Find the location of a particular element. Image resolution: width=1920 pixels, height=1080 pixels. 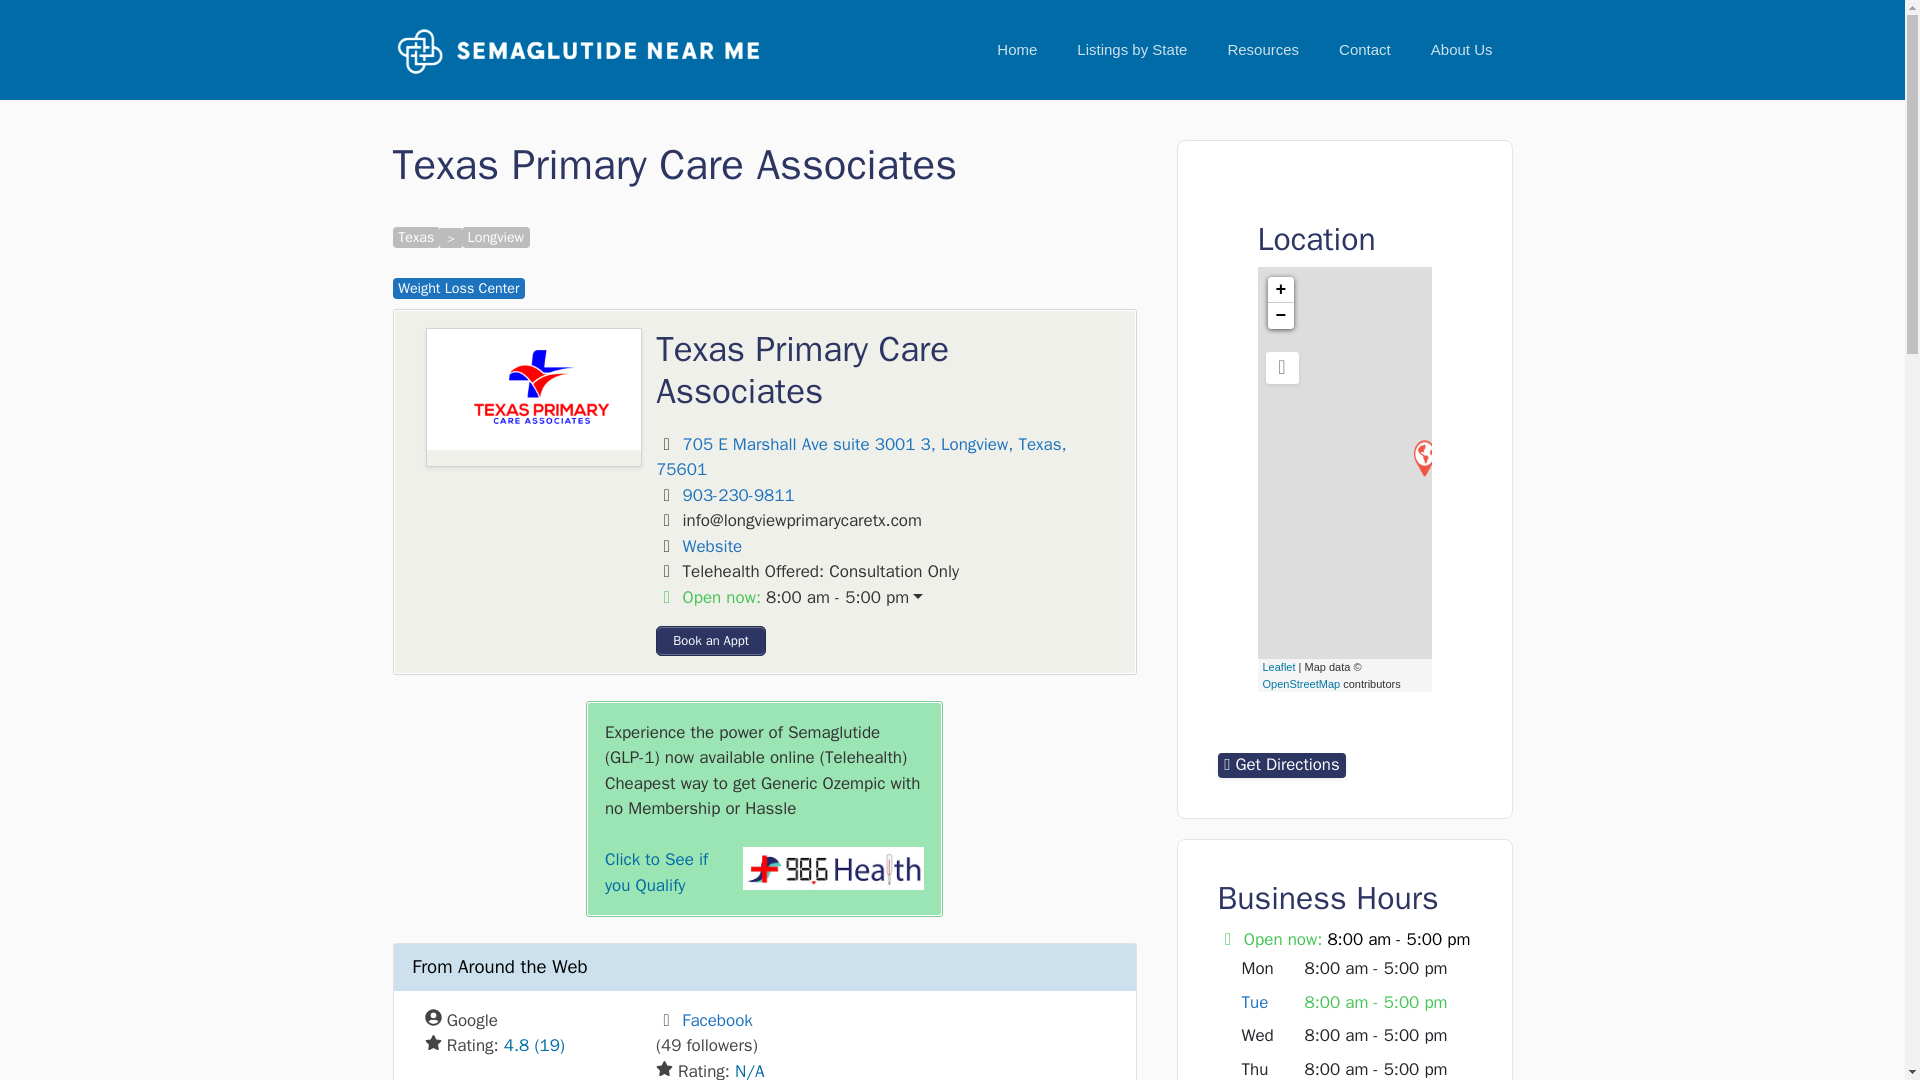

705 E Marshall Ave suite 3001 3, Longview, Texas, 75601 is located at coordinates (862, 457).